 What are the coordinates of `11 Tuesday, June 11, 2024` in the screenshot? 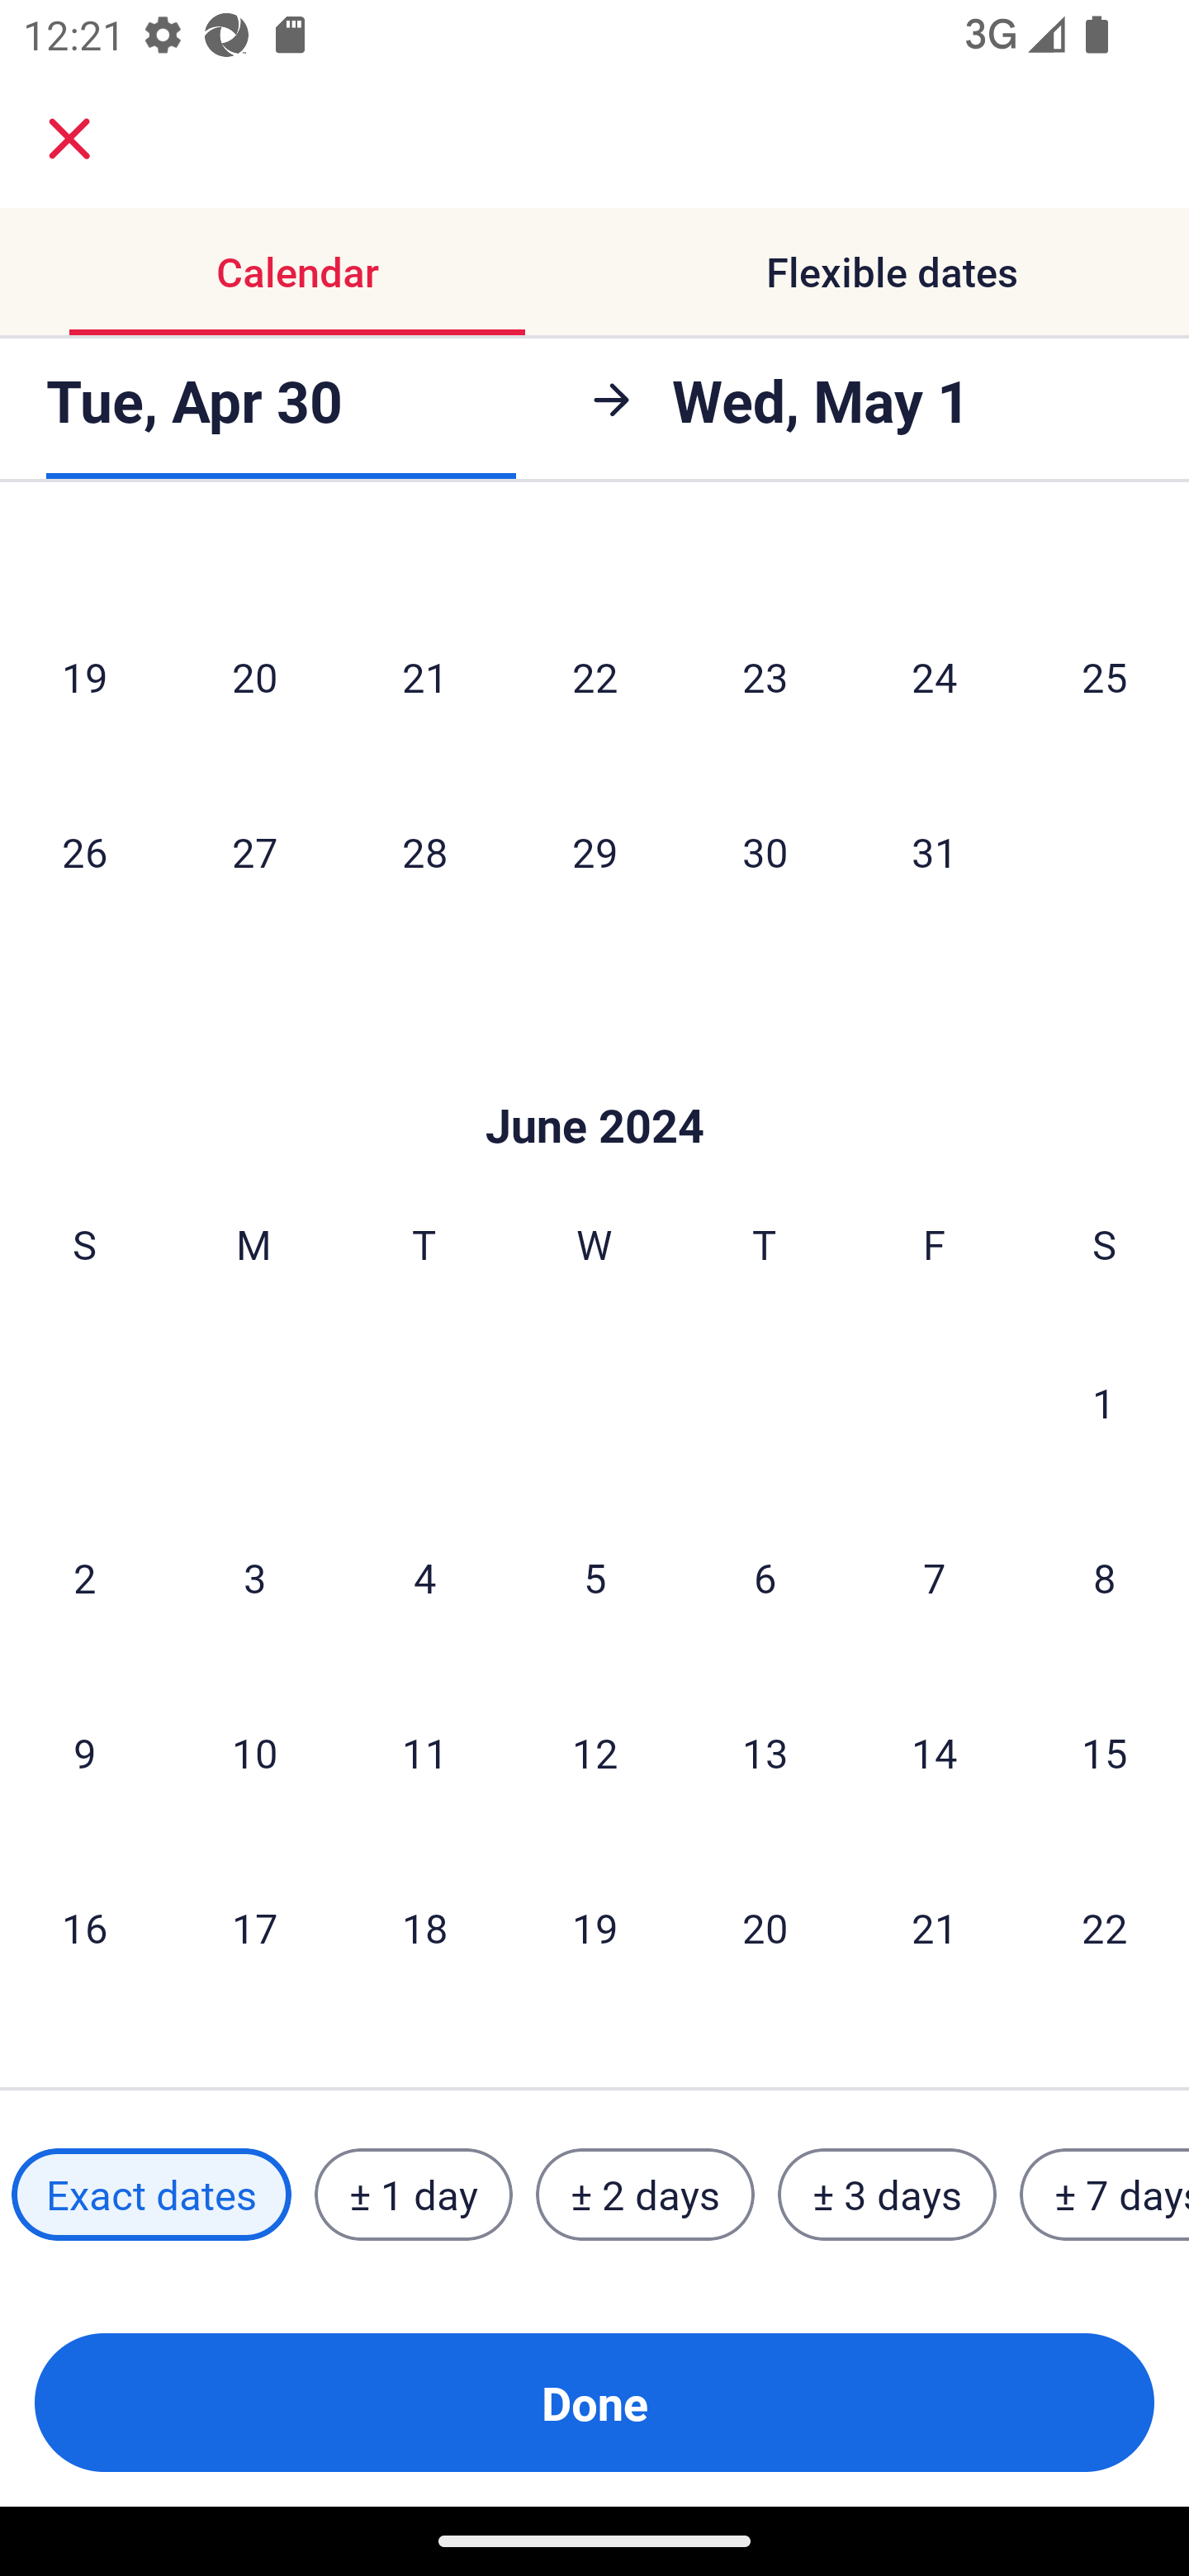 It's located at (424, 1751).